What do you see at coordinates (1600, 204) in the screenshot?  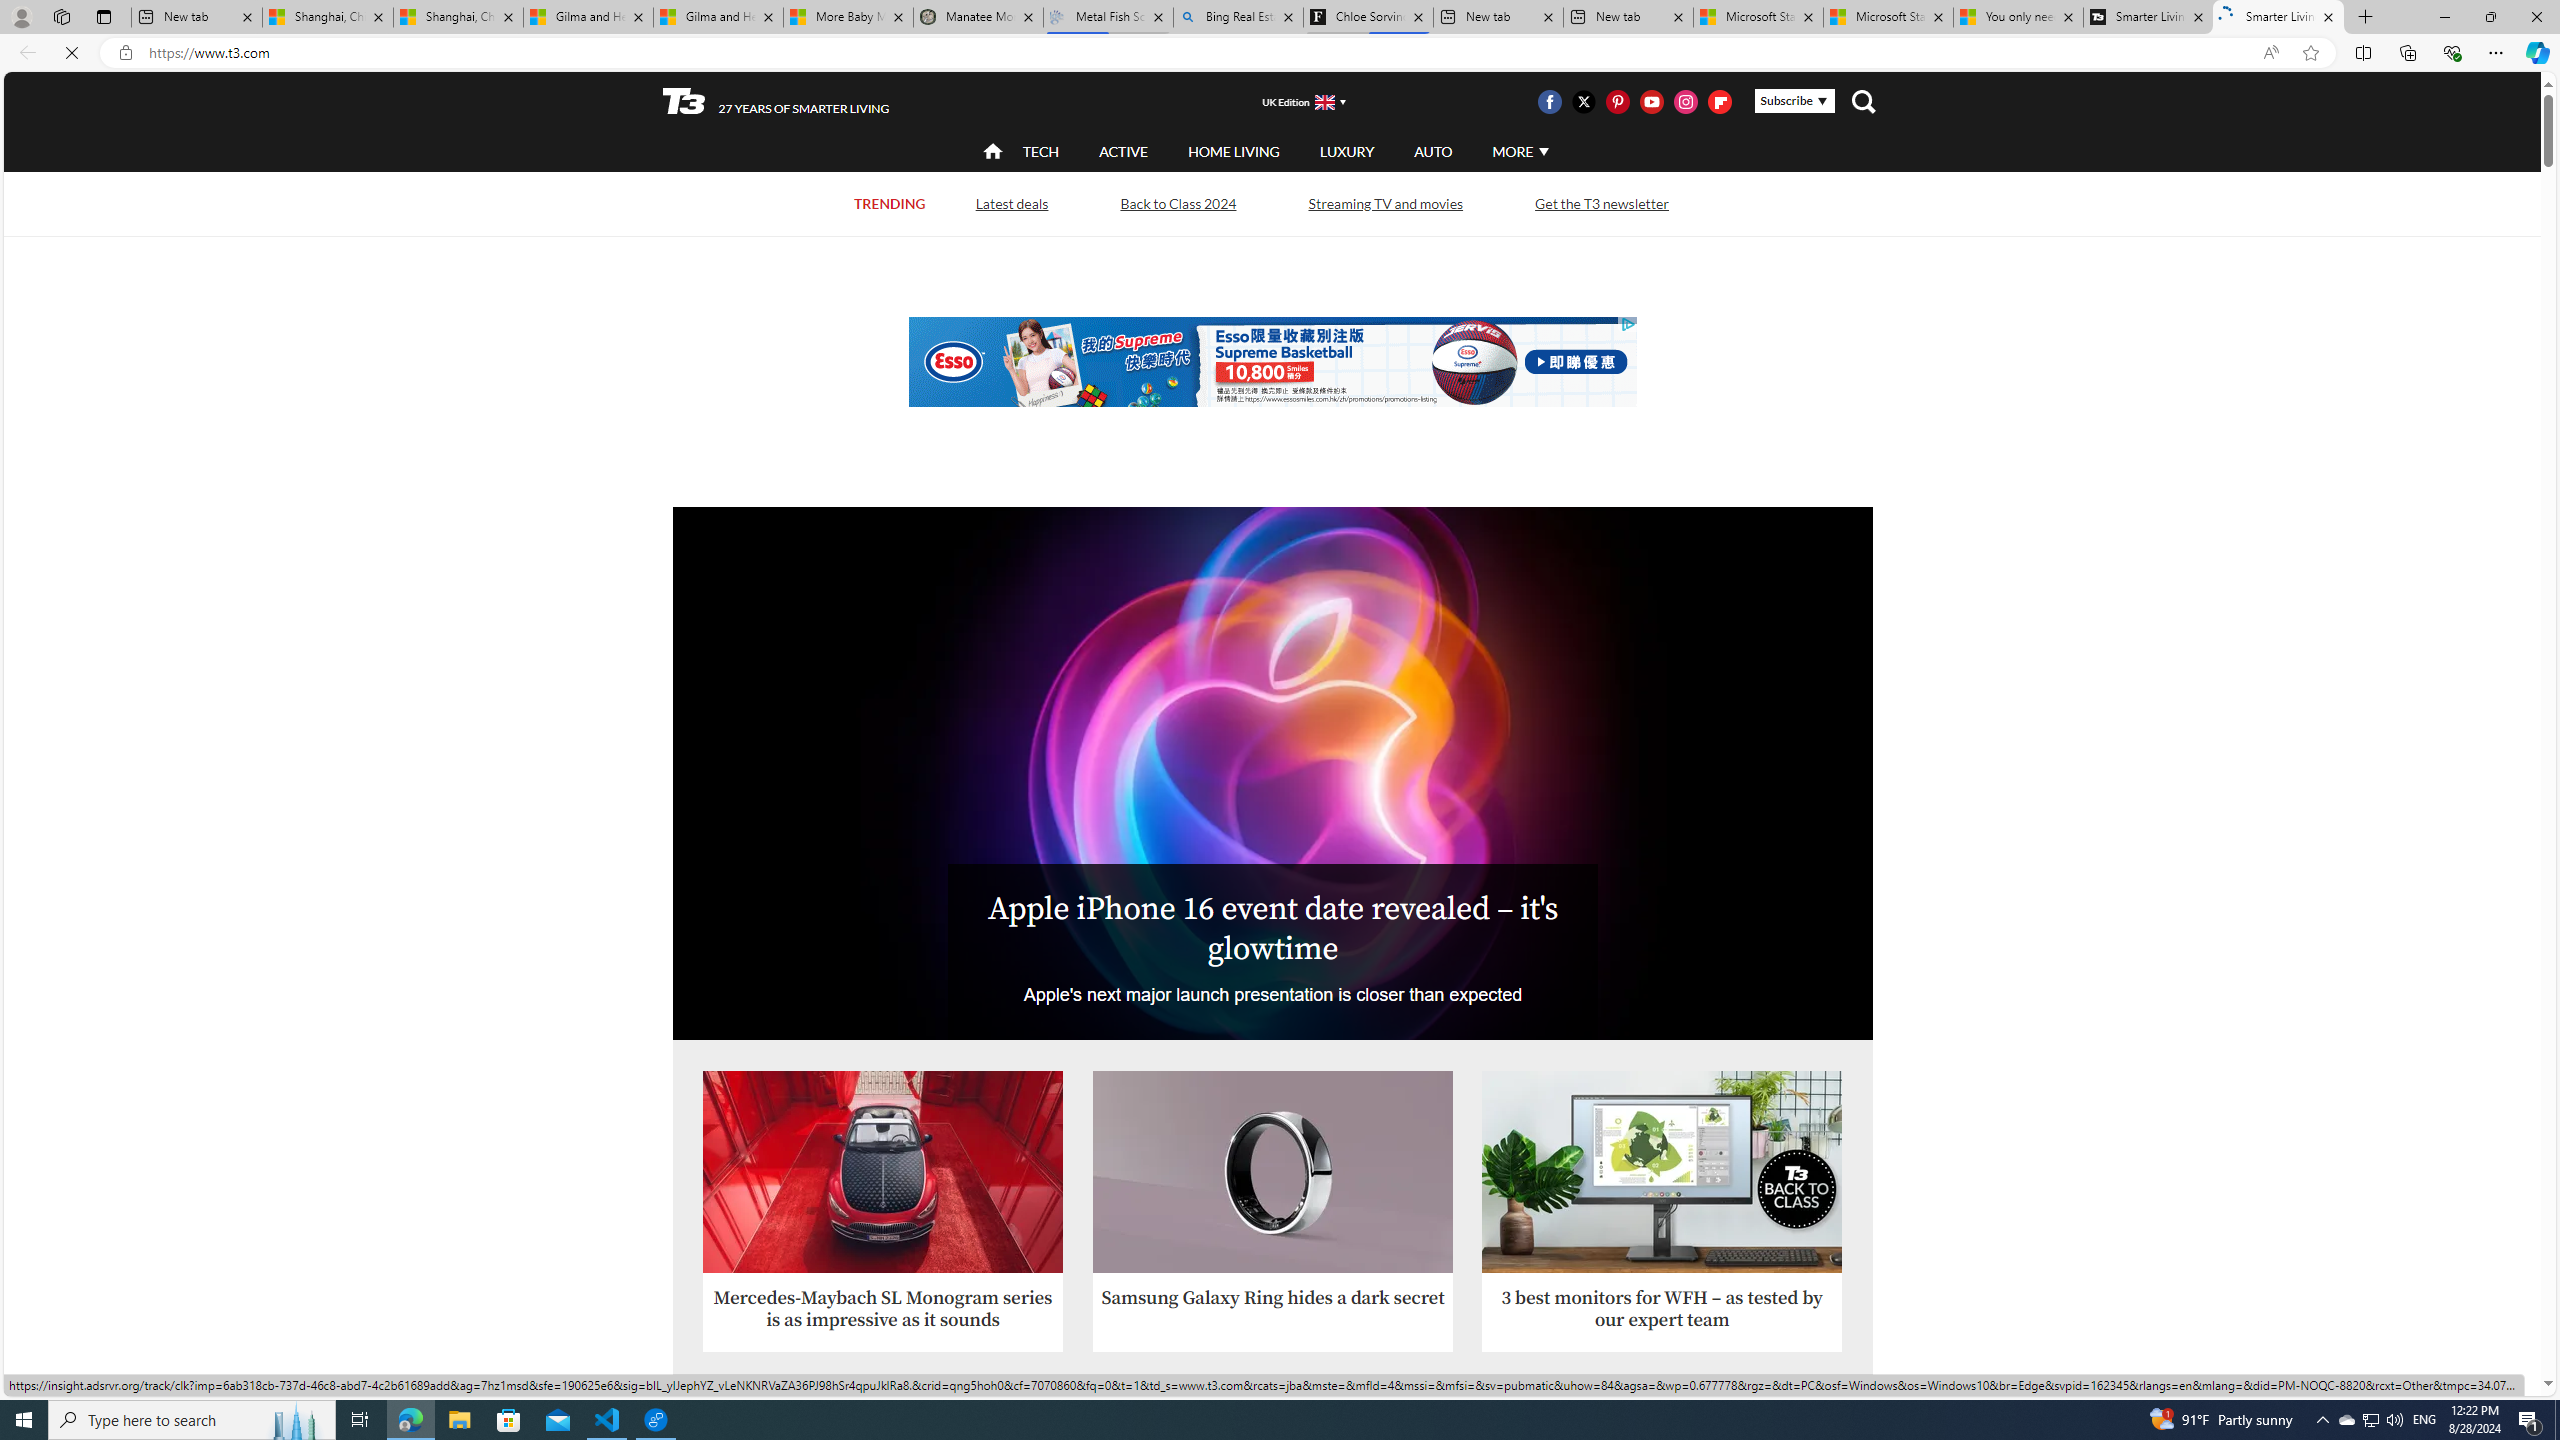 I see `Get the T3 newsletter` at bounding box center [1600, 204].